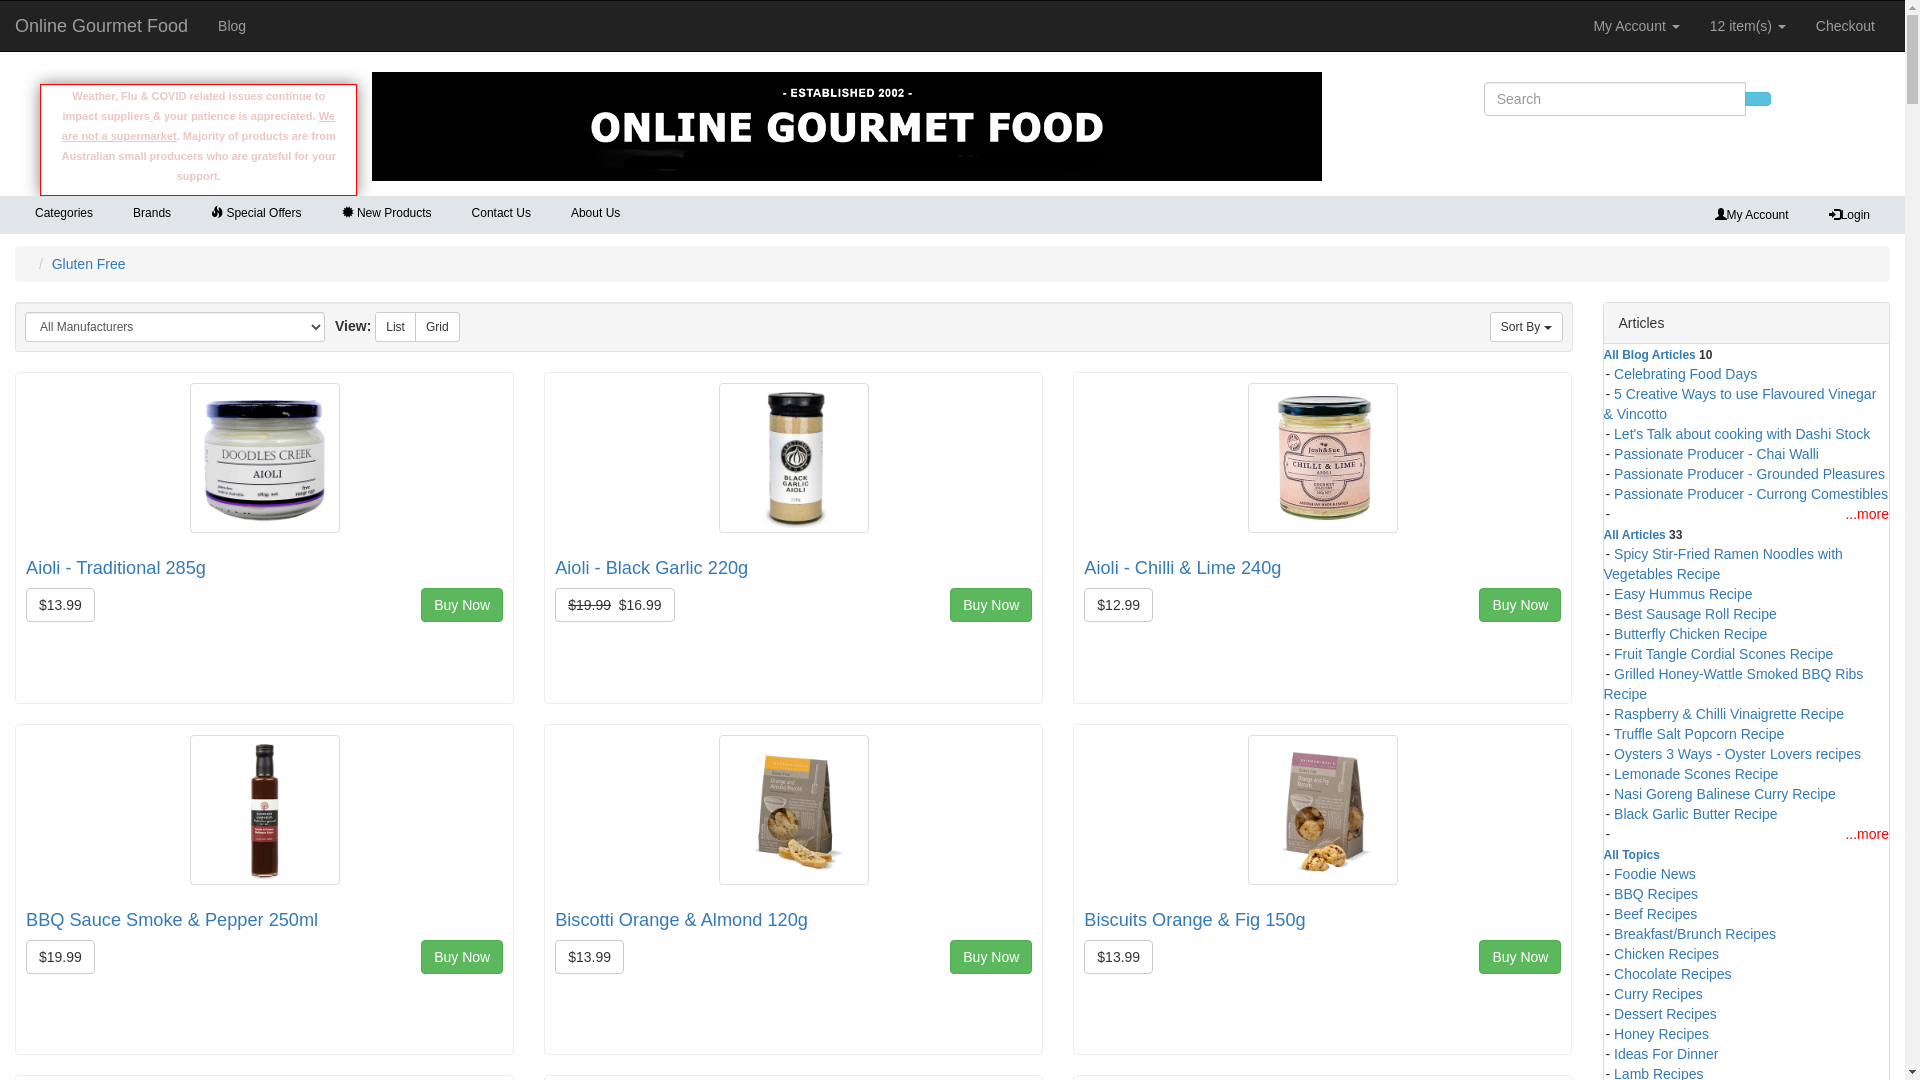 The image size is (1920, 1080). What do you see at coordinates (462, 957) in the screenshot?
I see `Buy Now` at bounding box center [462, 957].